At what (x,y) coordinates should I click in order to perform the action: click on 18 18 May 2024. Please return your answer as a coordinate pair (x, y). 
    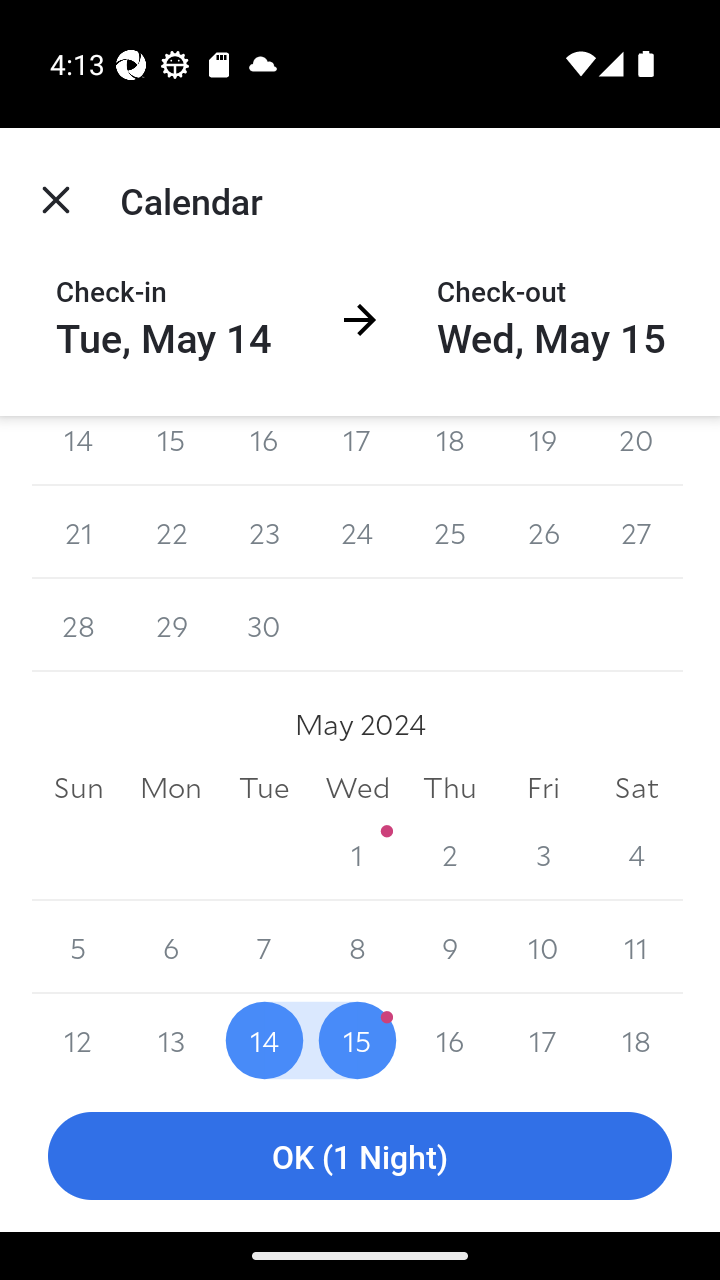
    Looking at the image, I should click on (636, 1037).